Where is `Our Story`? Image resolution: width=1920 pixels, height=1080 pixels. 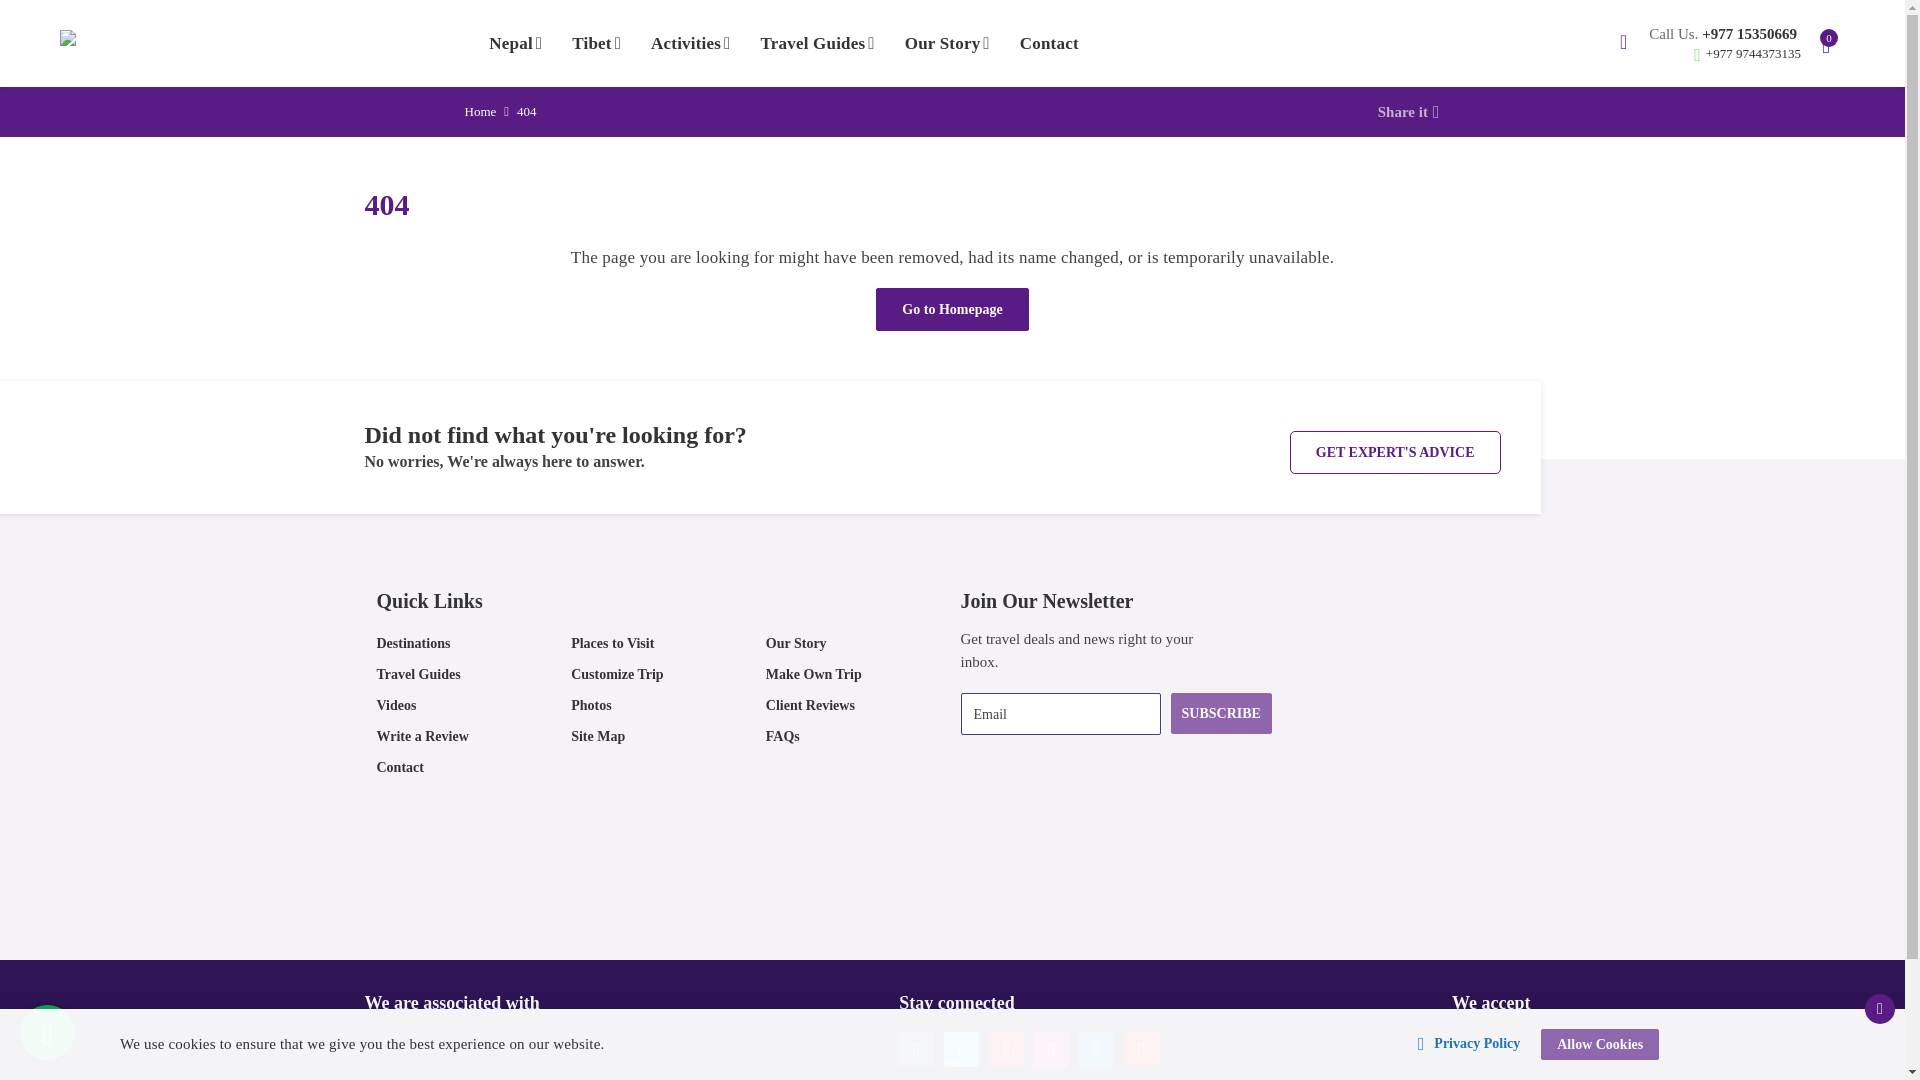
Our Story is located at coordinates (947, 44).